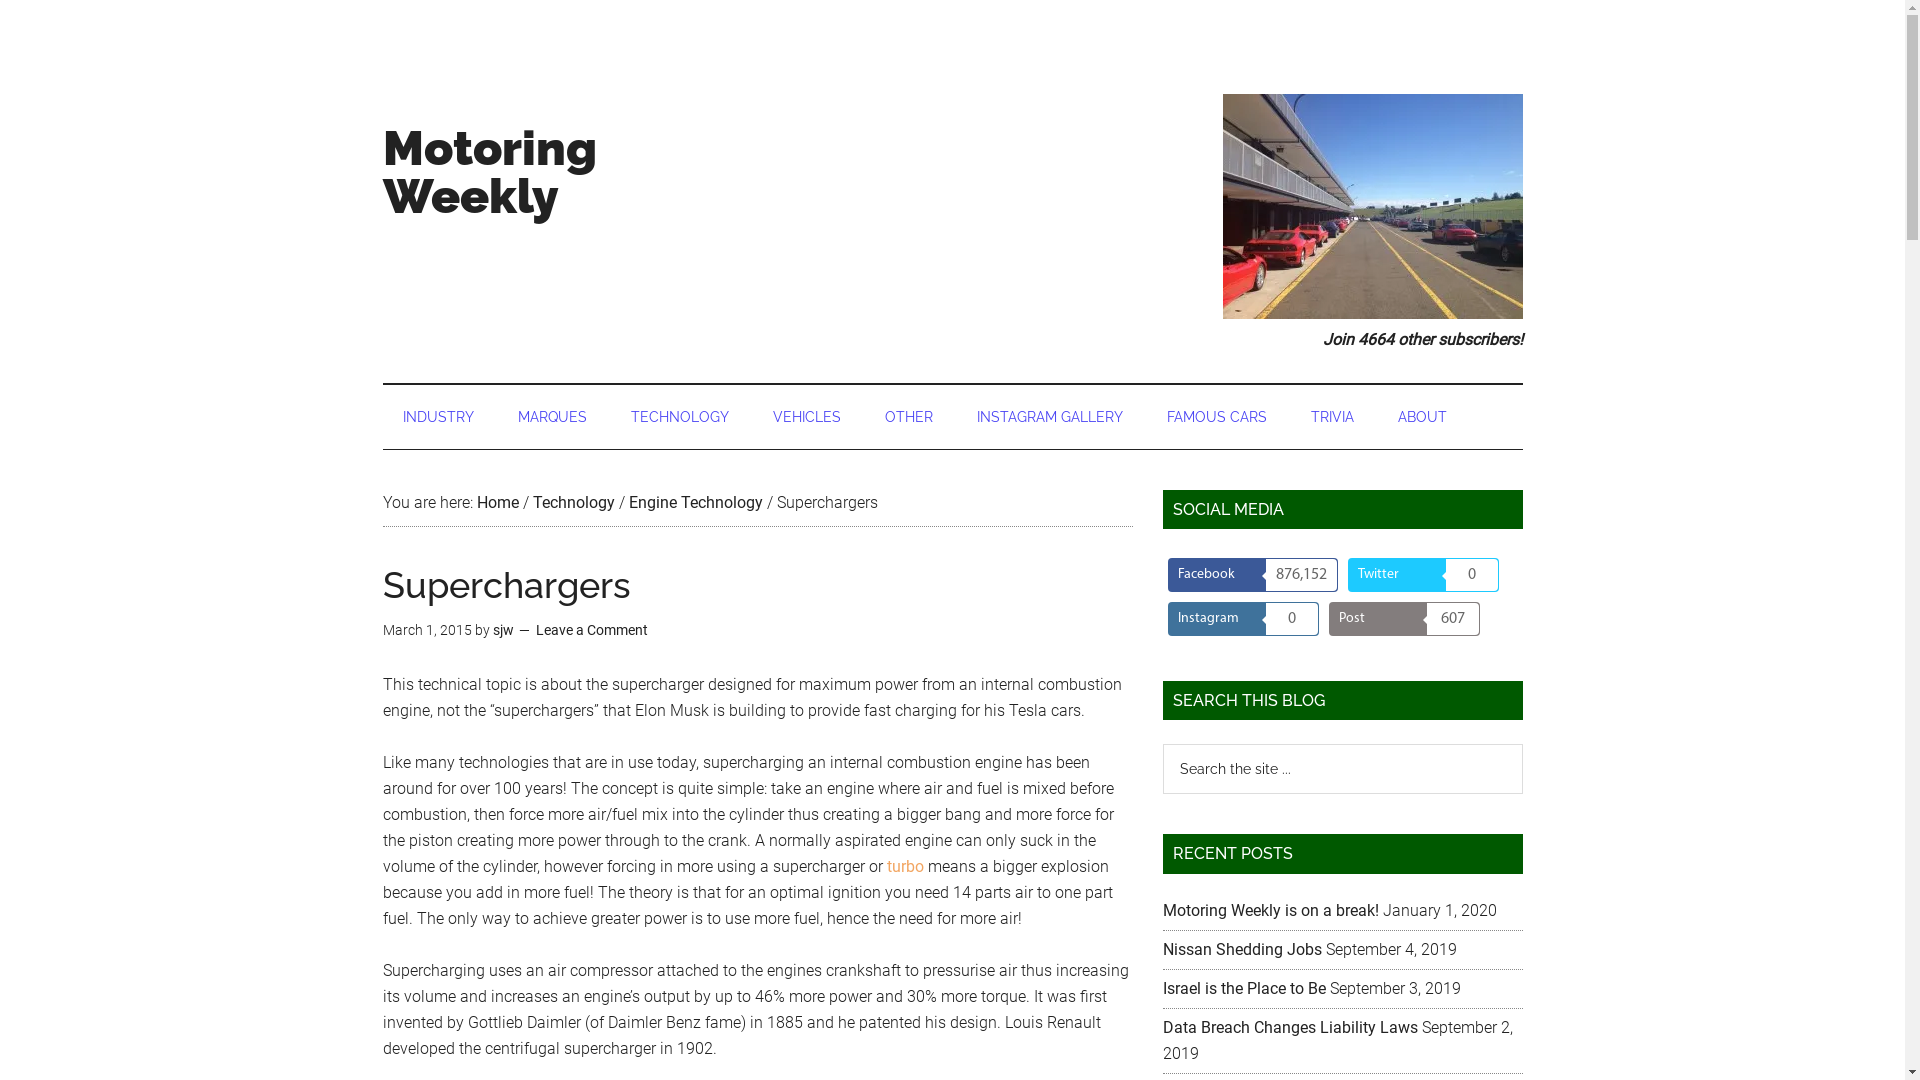  What do you see at coordinates (806, 416) in the screenshot?
I see `VEHICLES` at bounding box center [806, 416].